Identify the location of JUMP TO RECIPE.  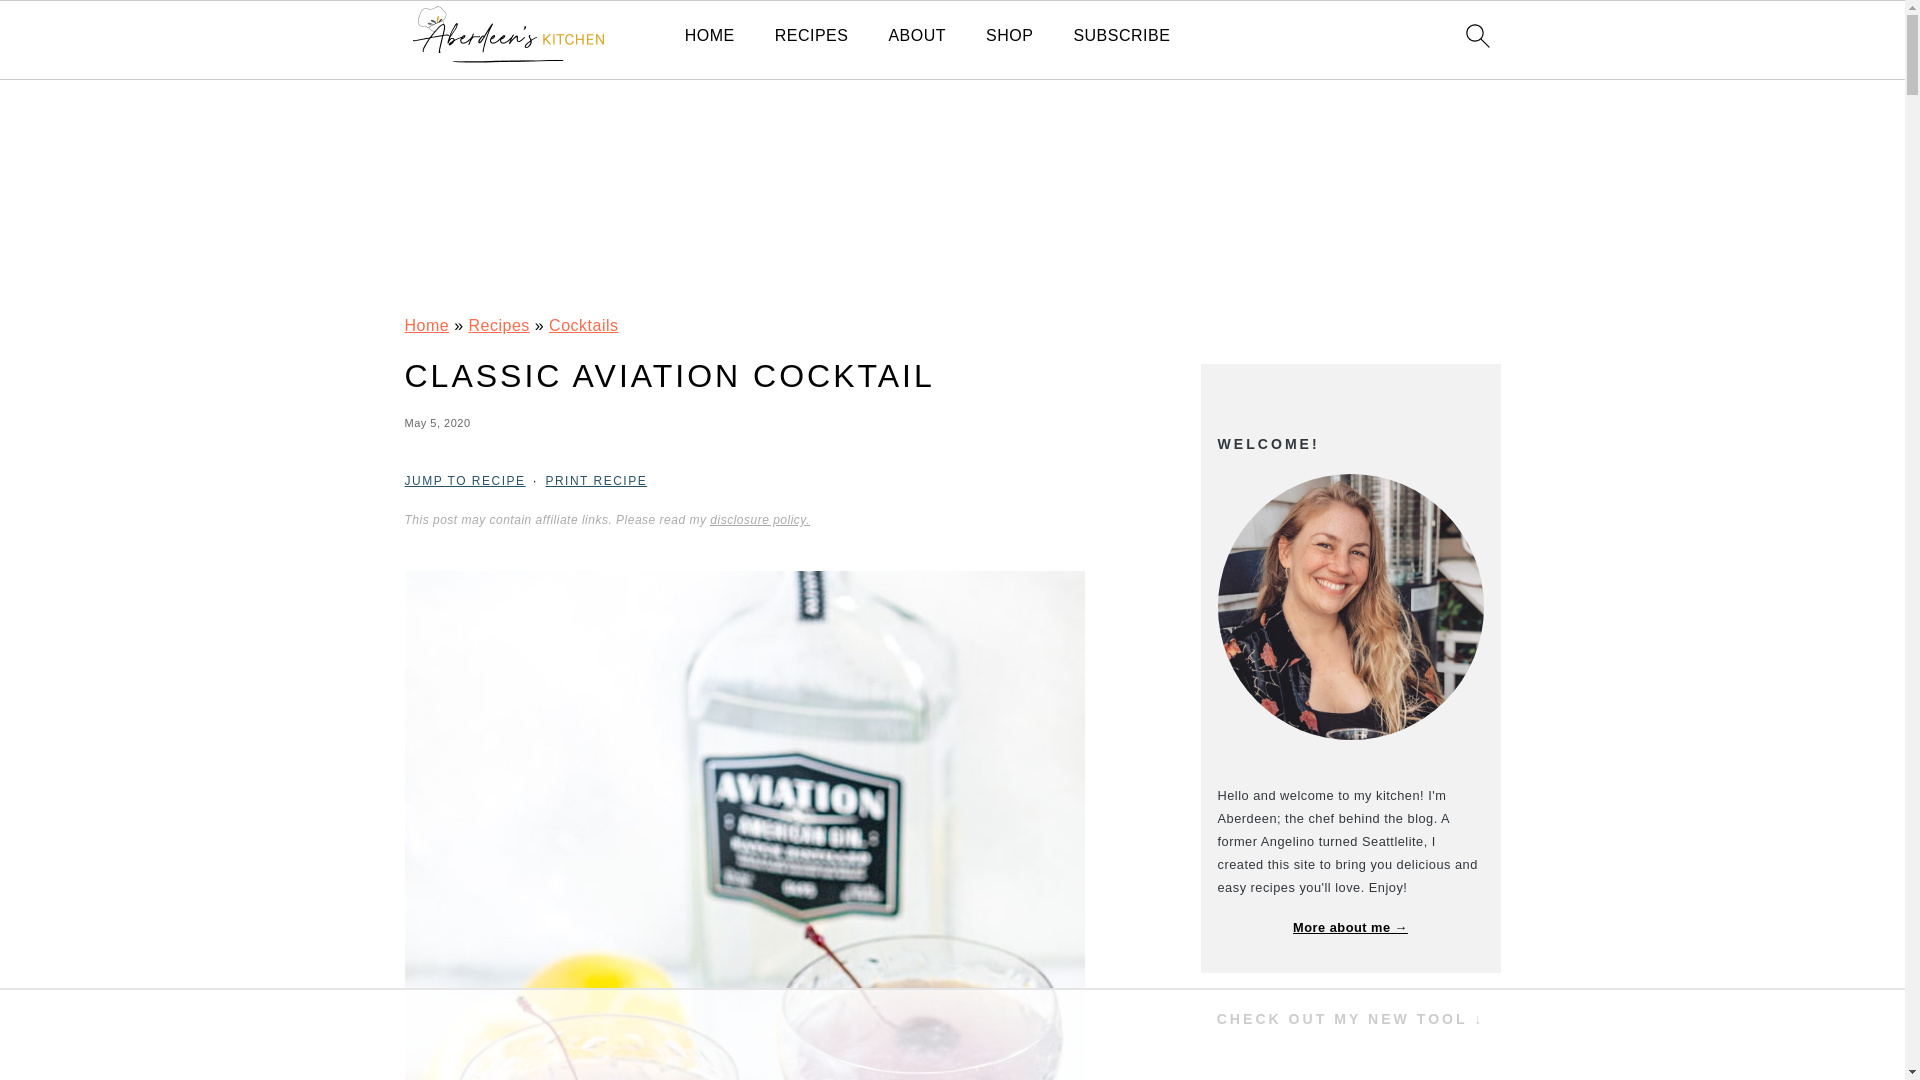
(464, 481).